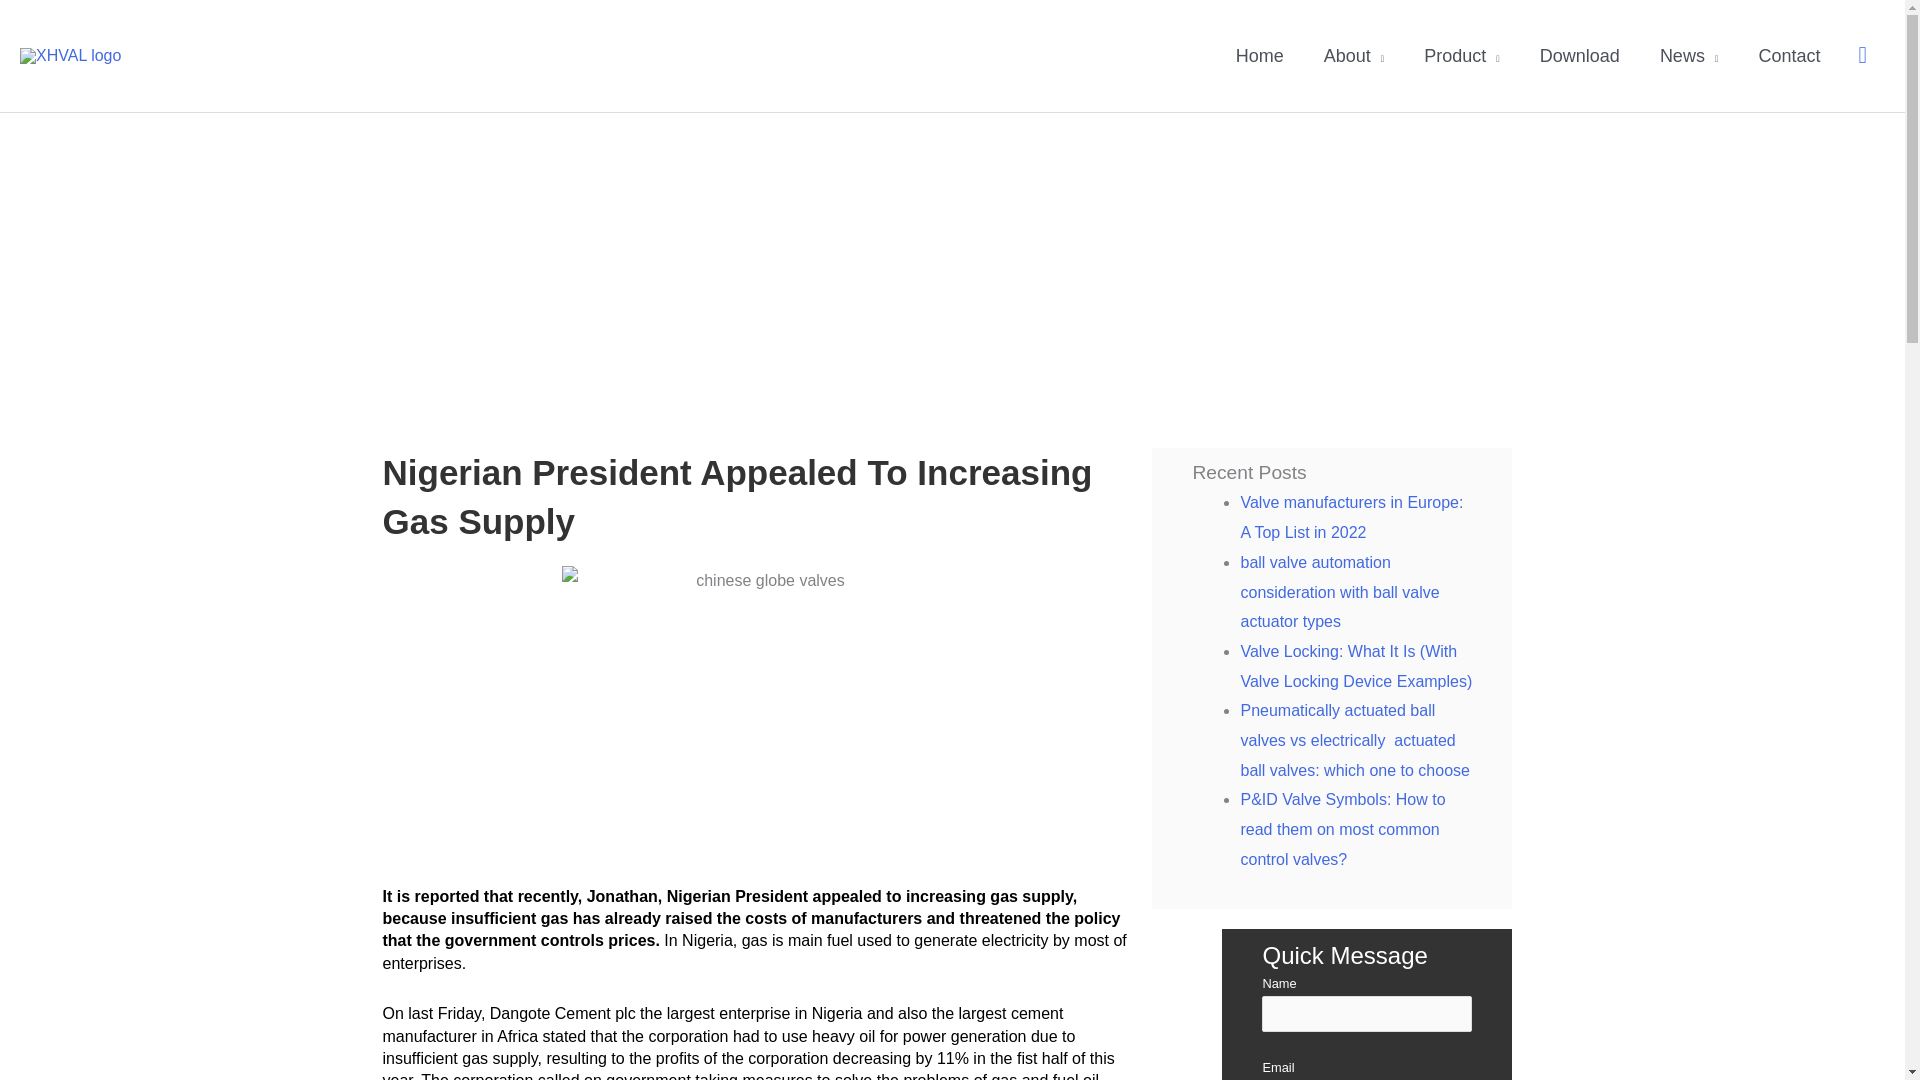 The width and height of the screenshot is (1920, 1080). I want to click on Contact, so click(1788, 56).